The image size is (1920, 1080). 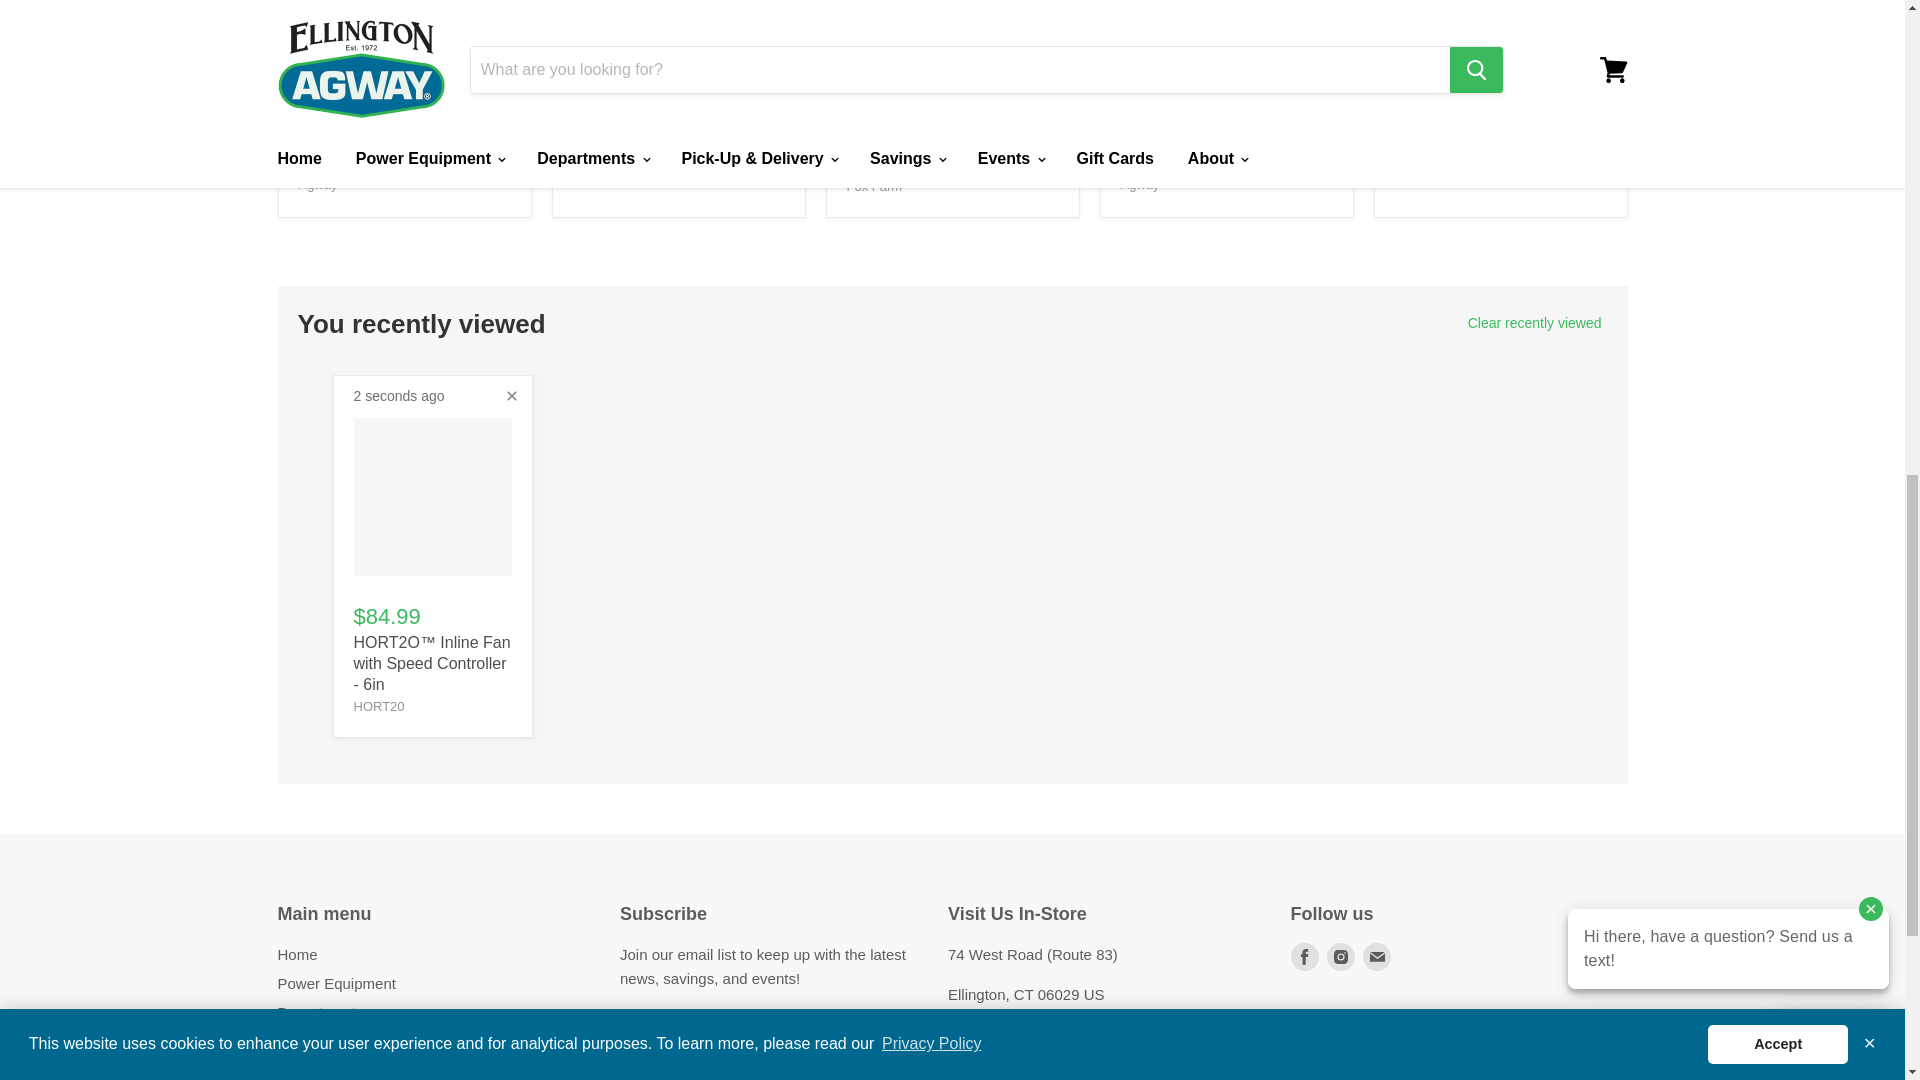 I want to click on Instagram, so click(x=1340, y=956).